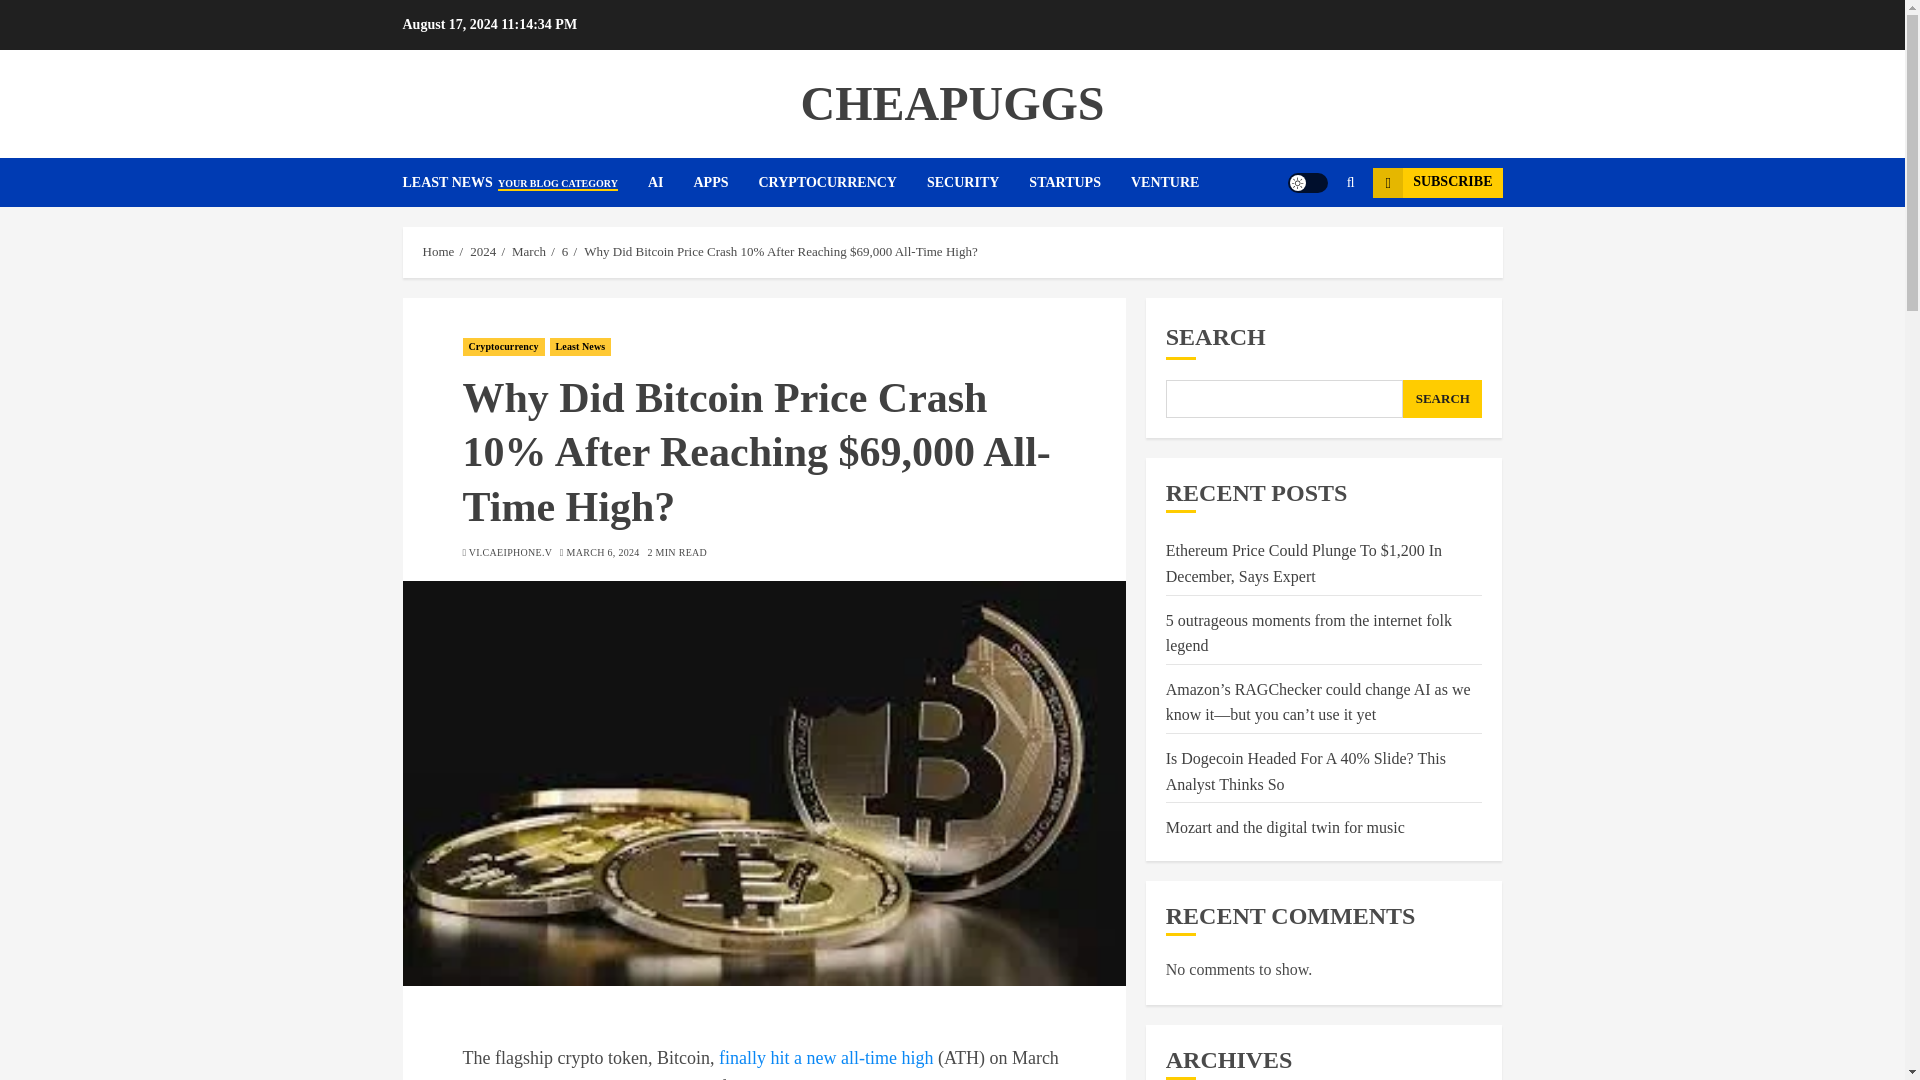  What do you see at coordinates (1164, 182) in the screenshot?
I see `VENTURE` at bounding box center [1164, 182].